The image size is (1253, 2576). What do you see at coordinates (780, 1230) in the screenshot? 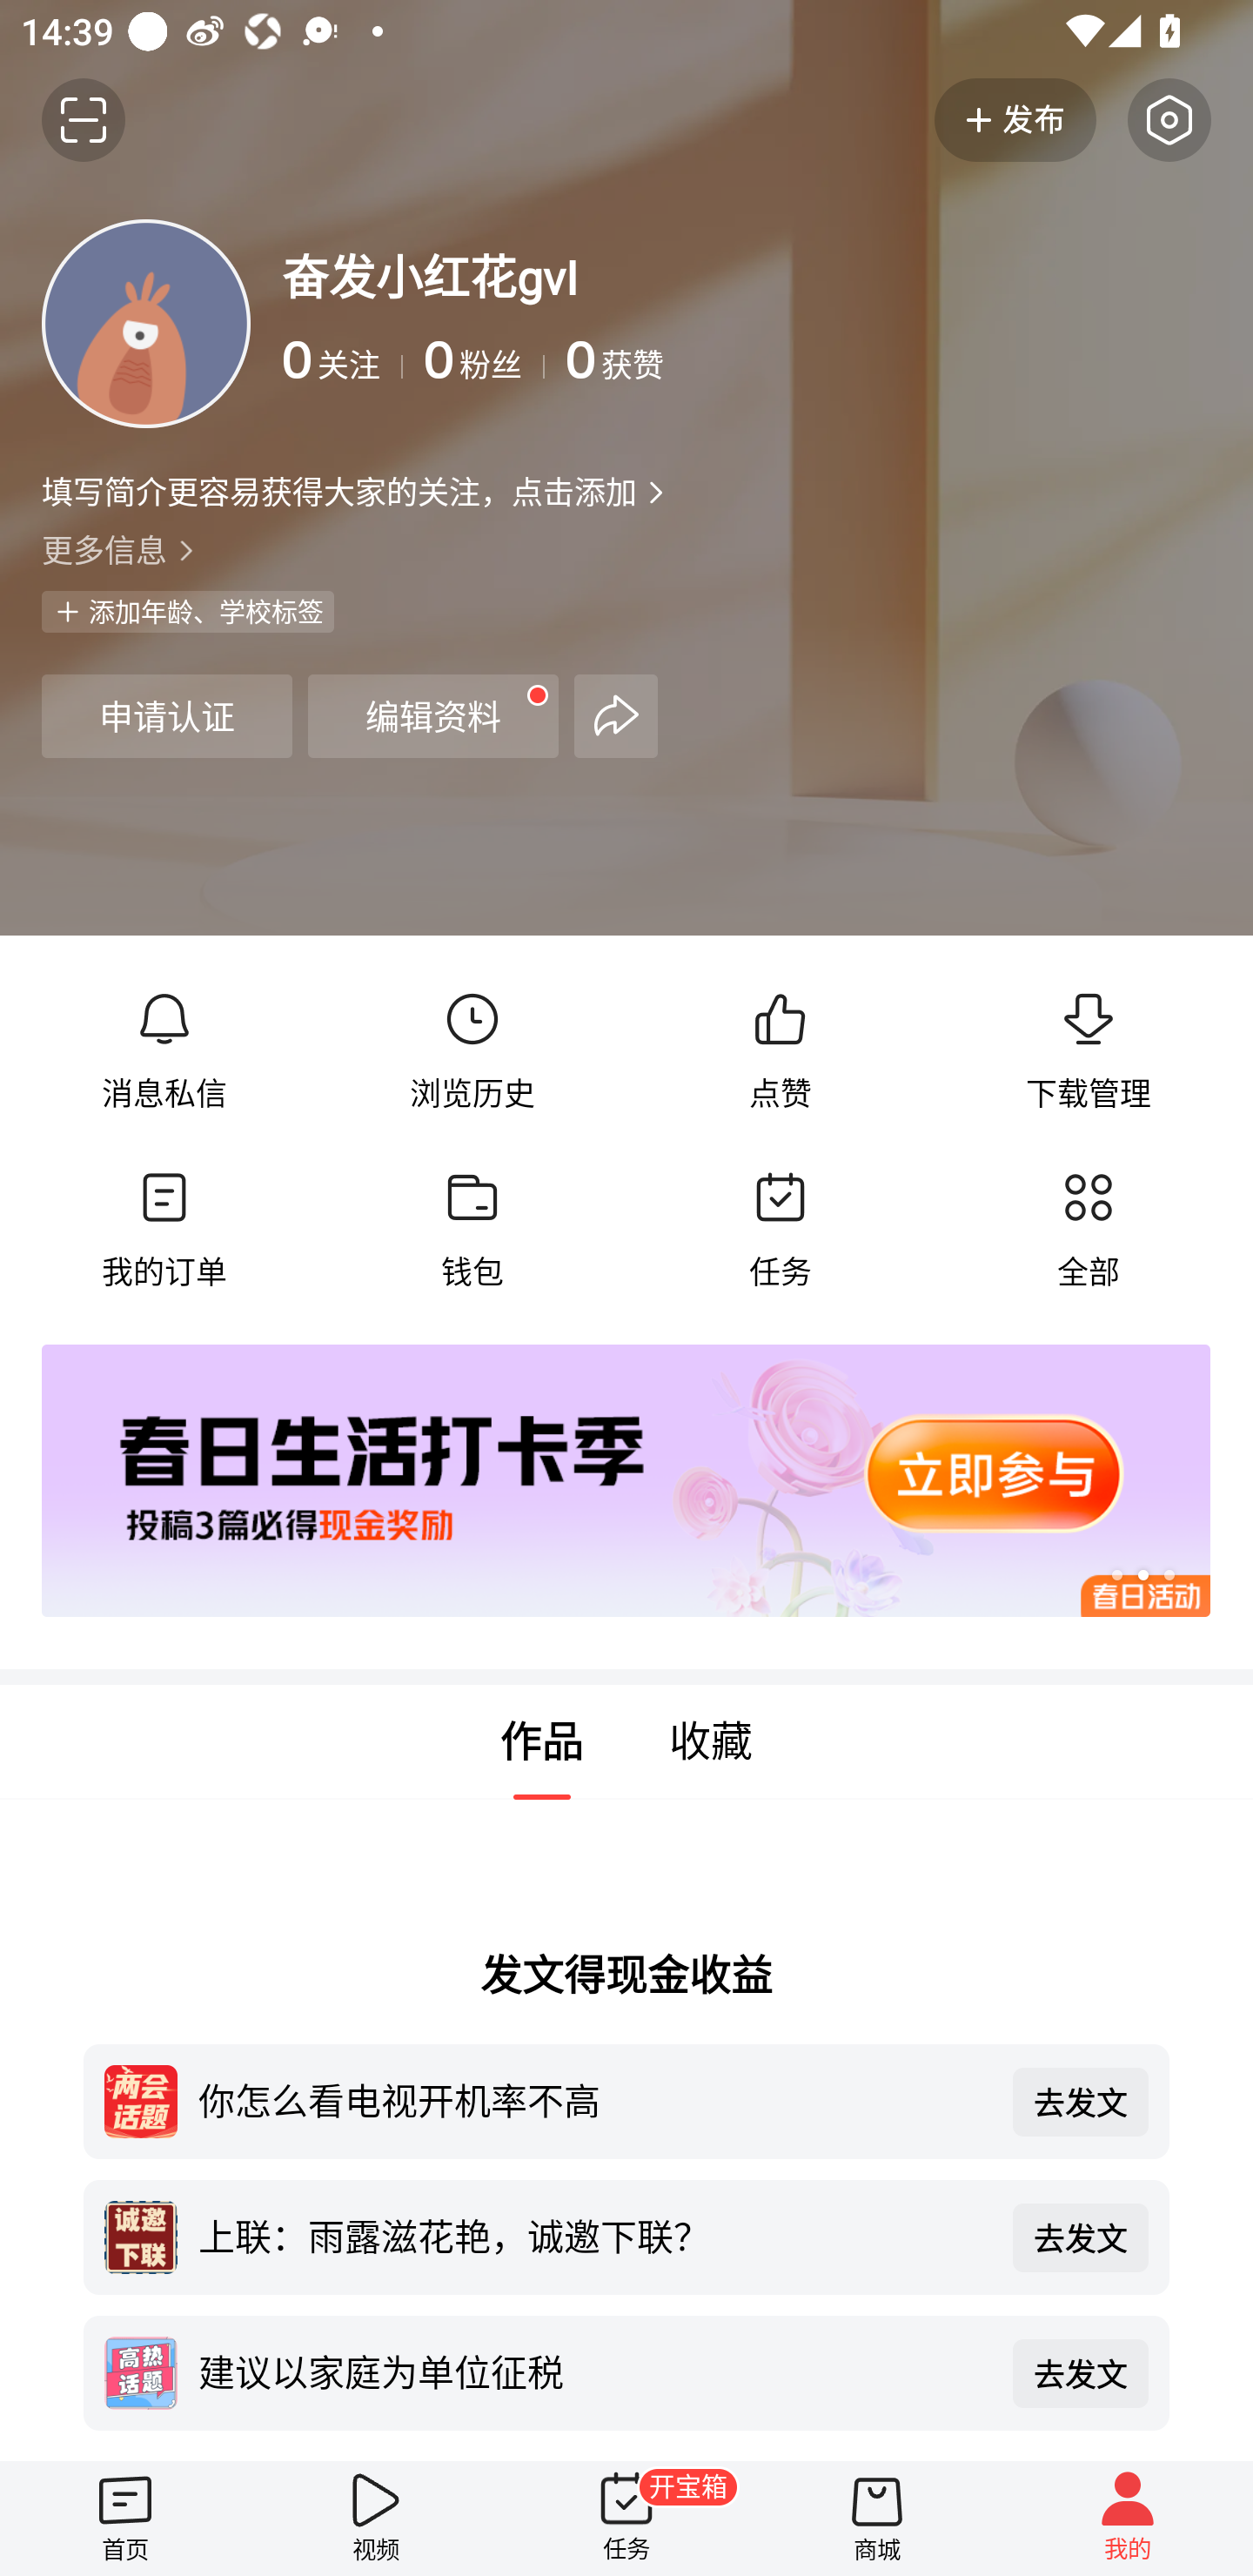
I see `任务` at bounding box center [780, 1230].